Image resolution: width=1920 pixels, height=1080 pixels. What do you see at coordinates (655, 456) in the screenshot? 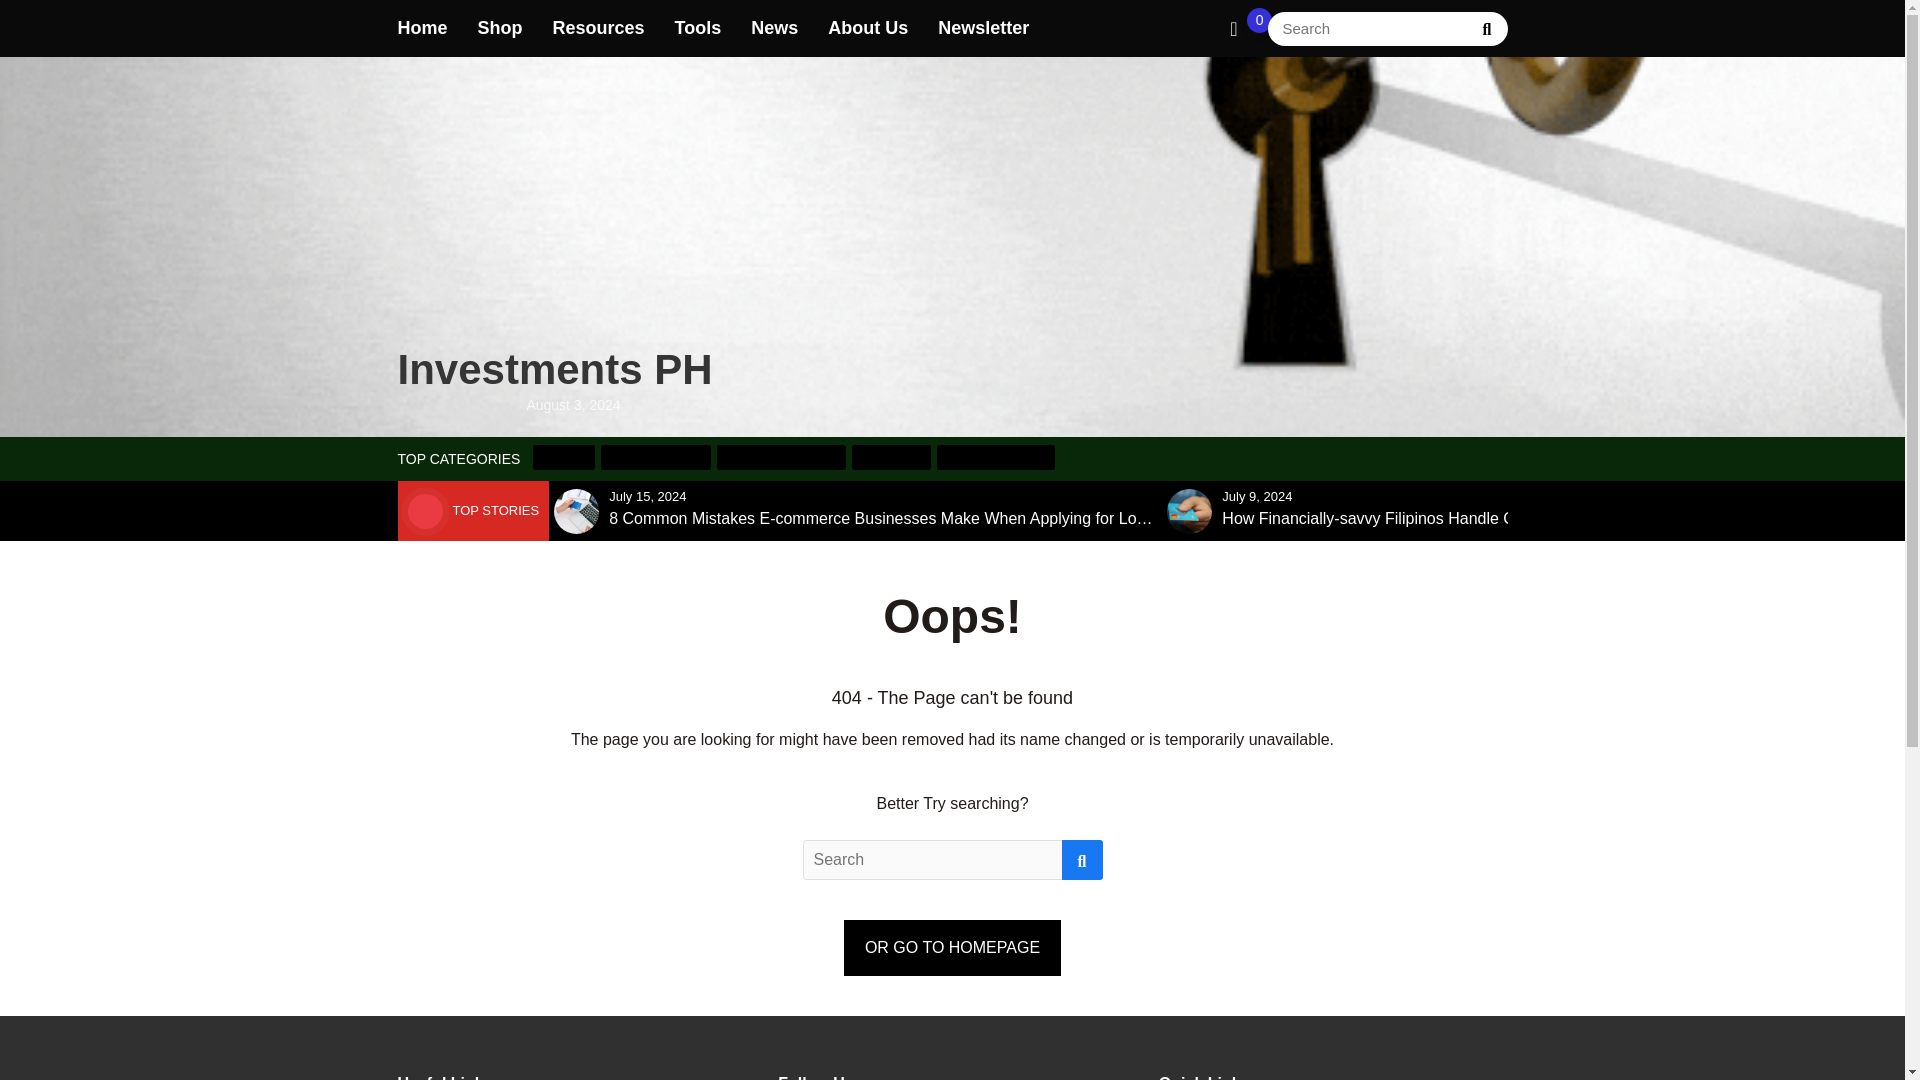
I see `Breaking News` at bounding box center [655, 456].